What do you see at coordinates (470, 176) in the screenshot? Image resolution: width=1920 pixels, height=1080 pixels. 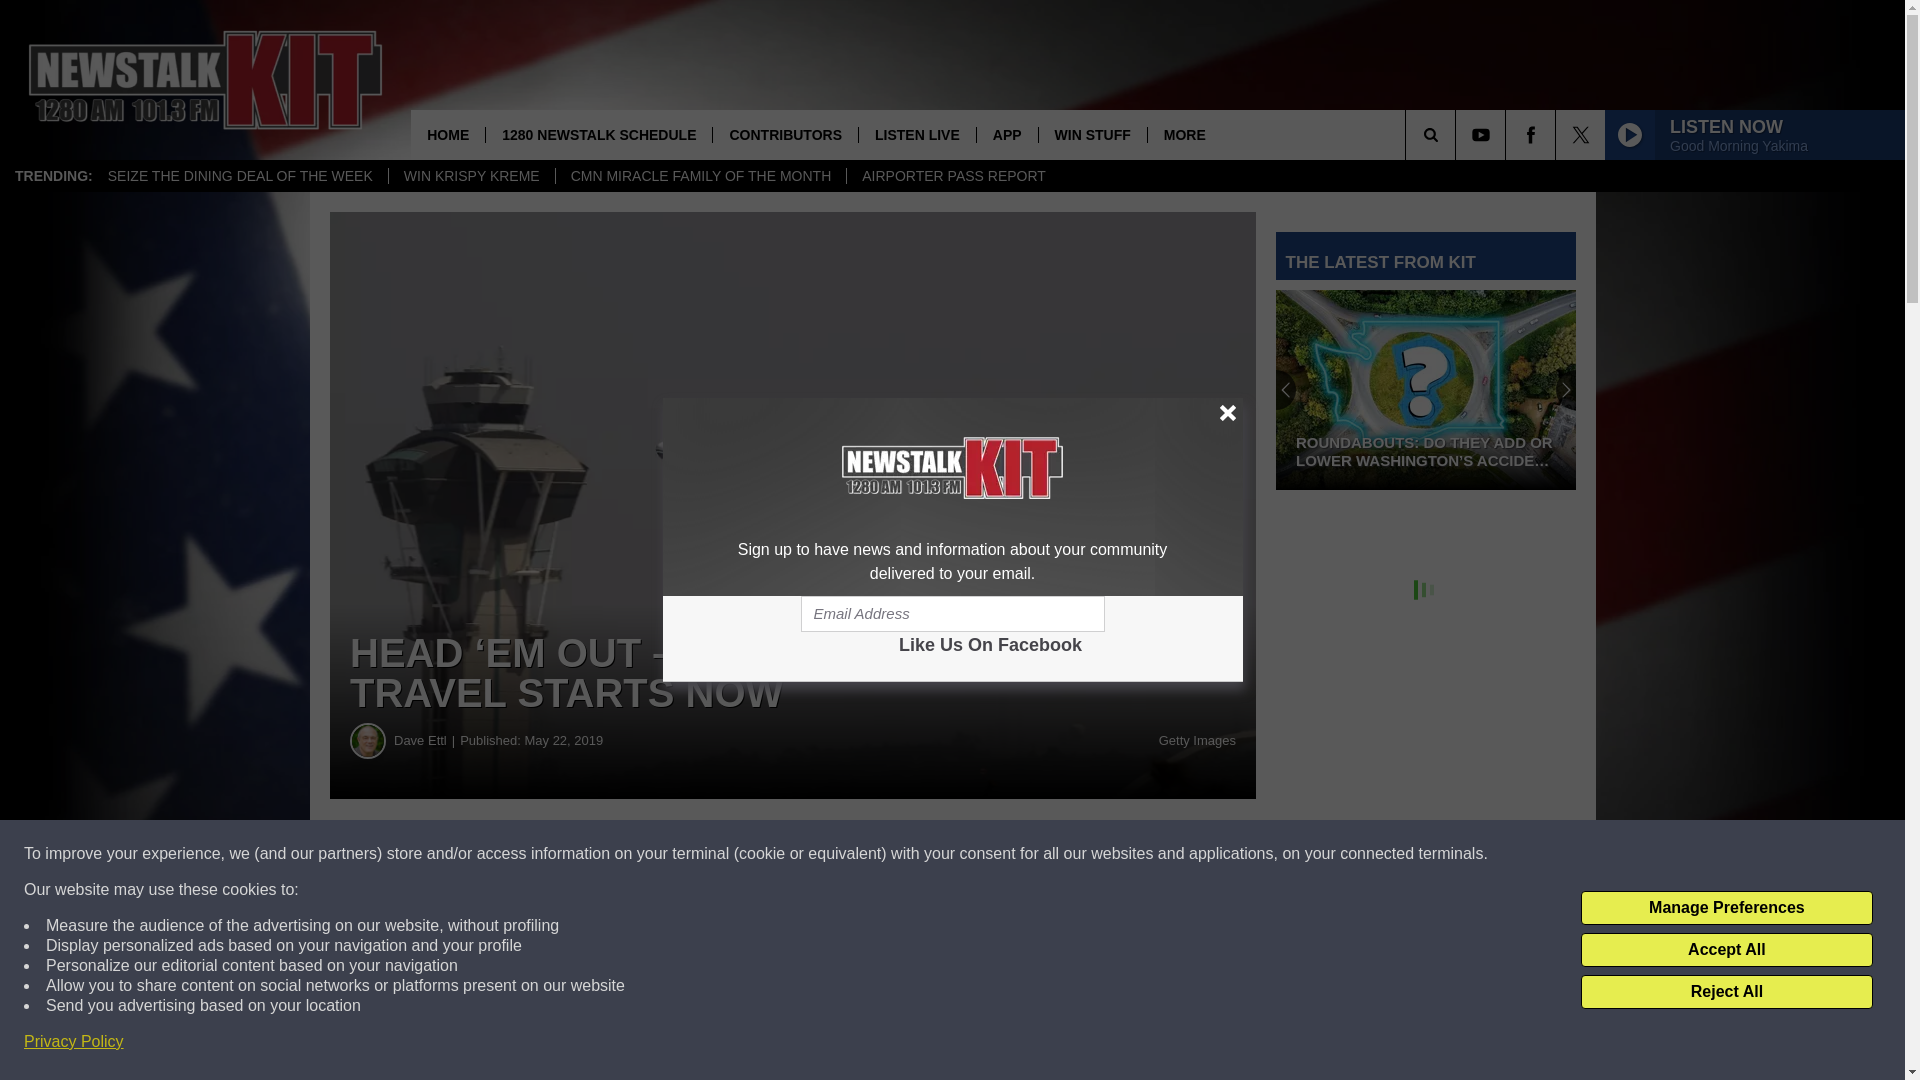 I see `WIN KRISPY KREME` at bounding box center [470, 176].